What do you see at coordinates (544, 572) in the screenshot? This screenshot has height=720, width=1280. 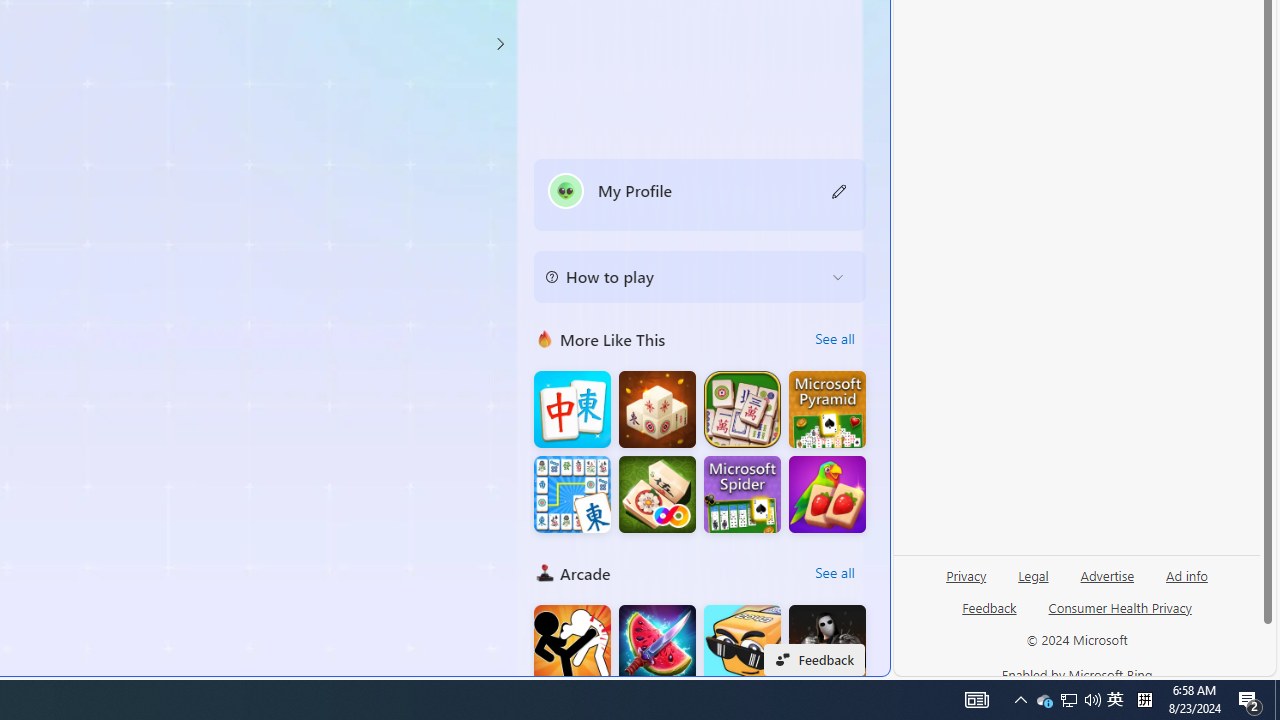 I see `Arcade` at bounding box center [544, 572].